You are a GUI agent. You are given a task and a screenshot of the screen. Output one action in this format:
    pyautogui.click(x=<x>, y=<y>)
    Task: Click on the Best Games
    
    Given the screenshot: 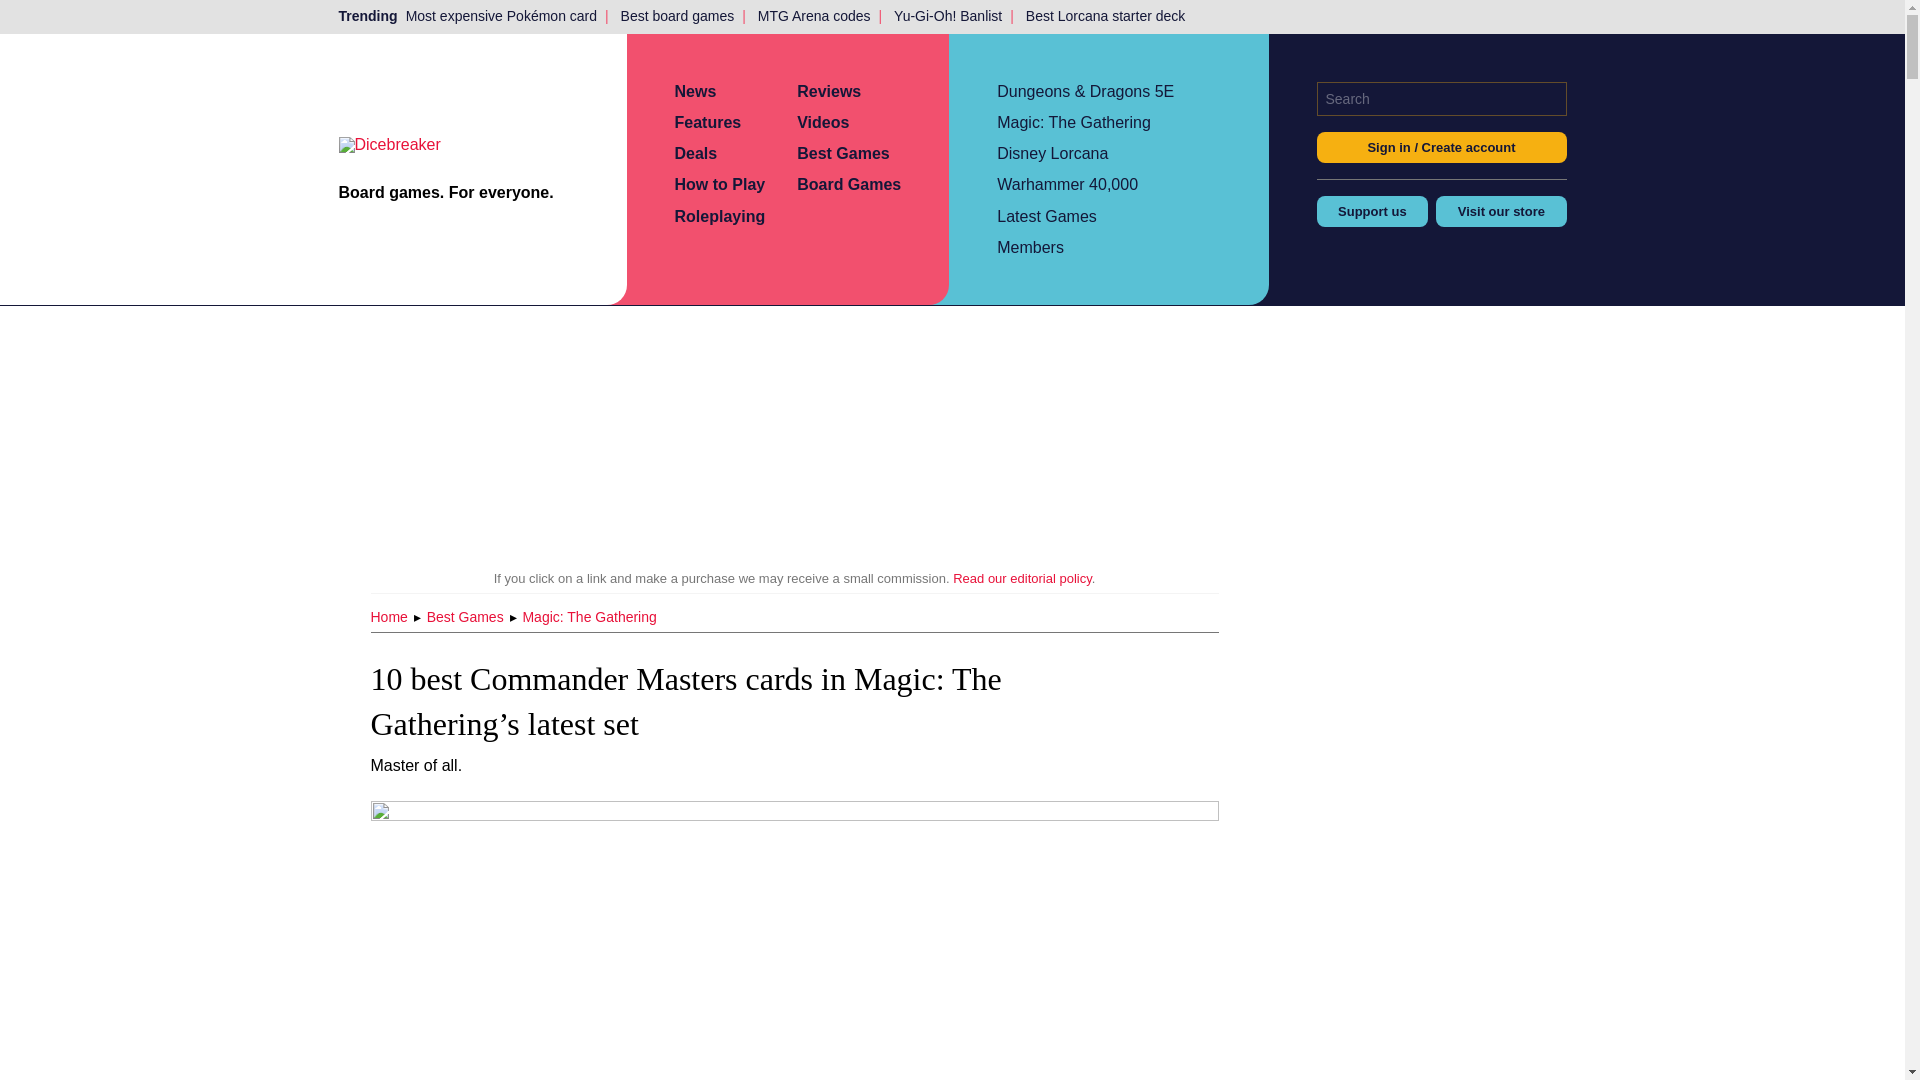 What is the action you would take?
    pyautogui.click(x=843, y=153)
    